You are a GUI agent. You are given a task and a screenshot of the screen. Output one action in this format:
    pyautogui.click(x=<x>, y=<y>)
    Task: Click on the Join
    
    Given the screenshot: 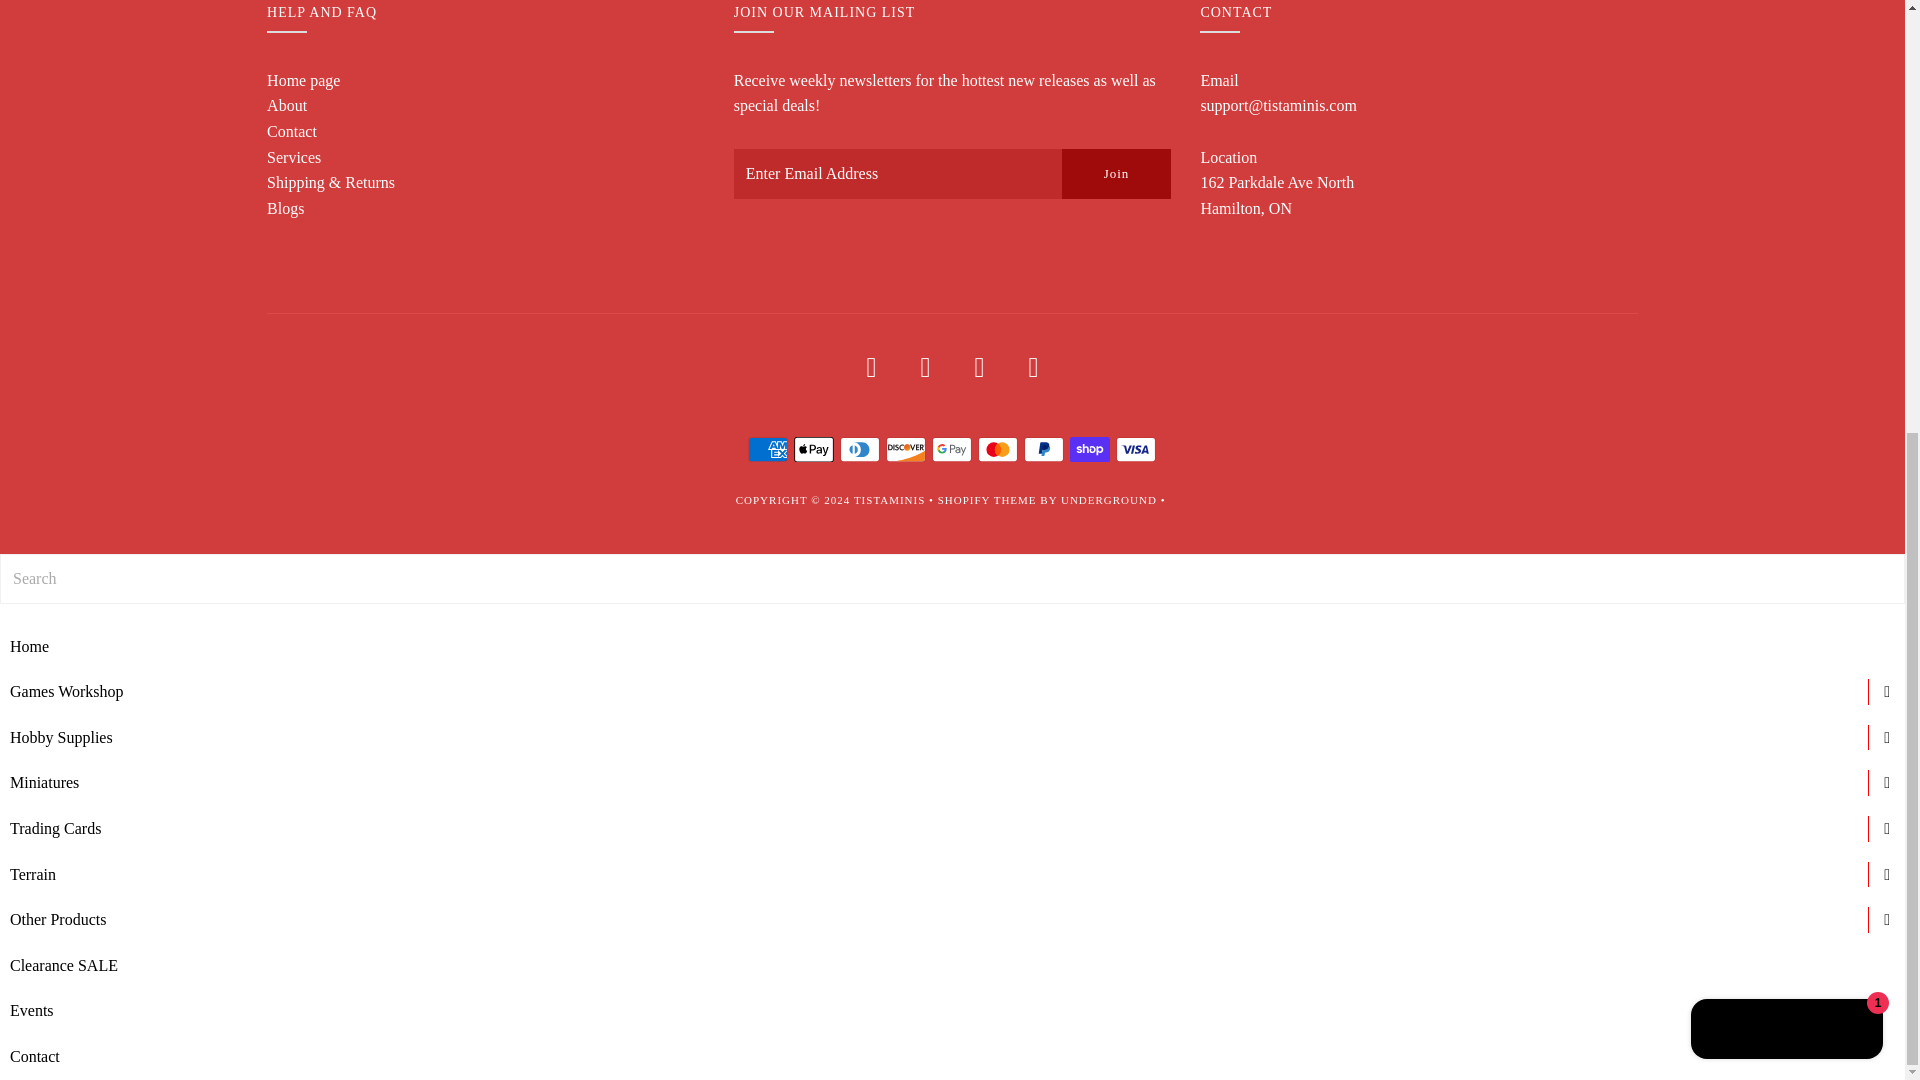 What is the action you would take?
    pyautogui.click(x=1116, y=174)
    